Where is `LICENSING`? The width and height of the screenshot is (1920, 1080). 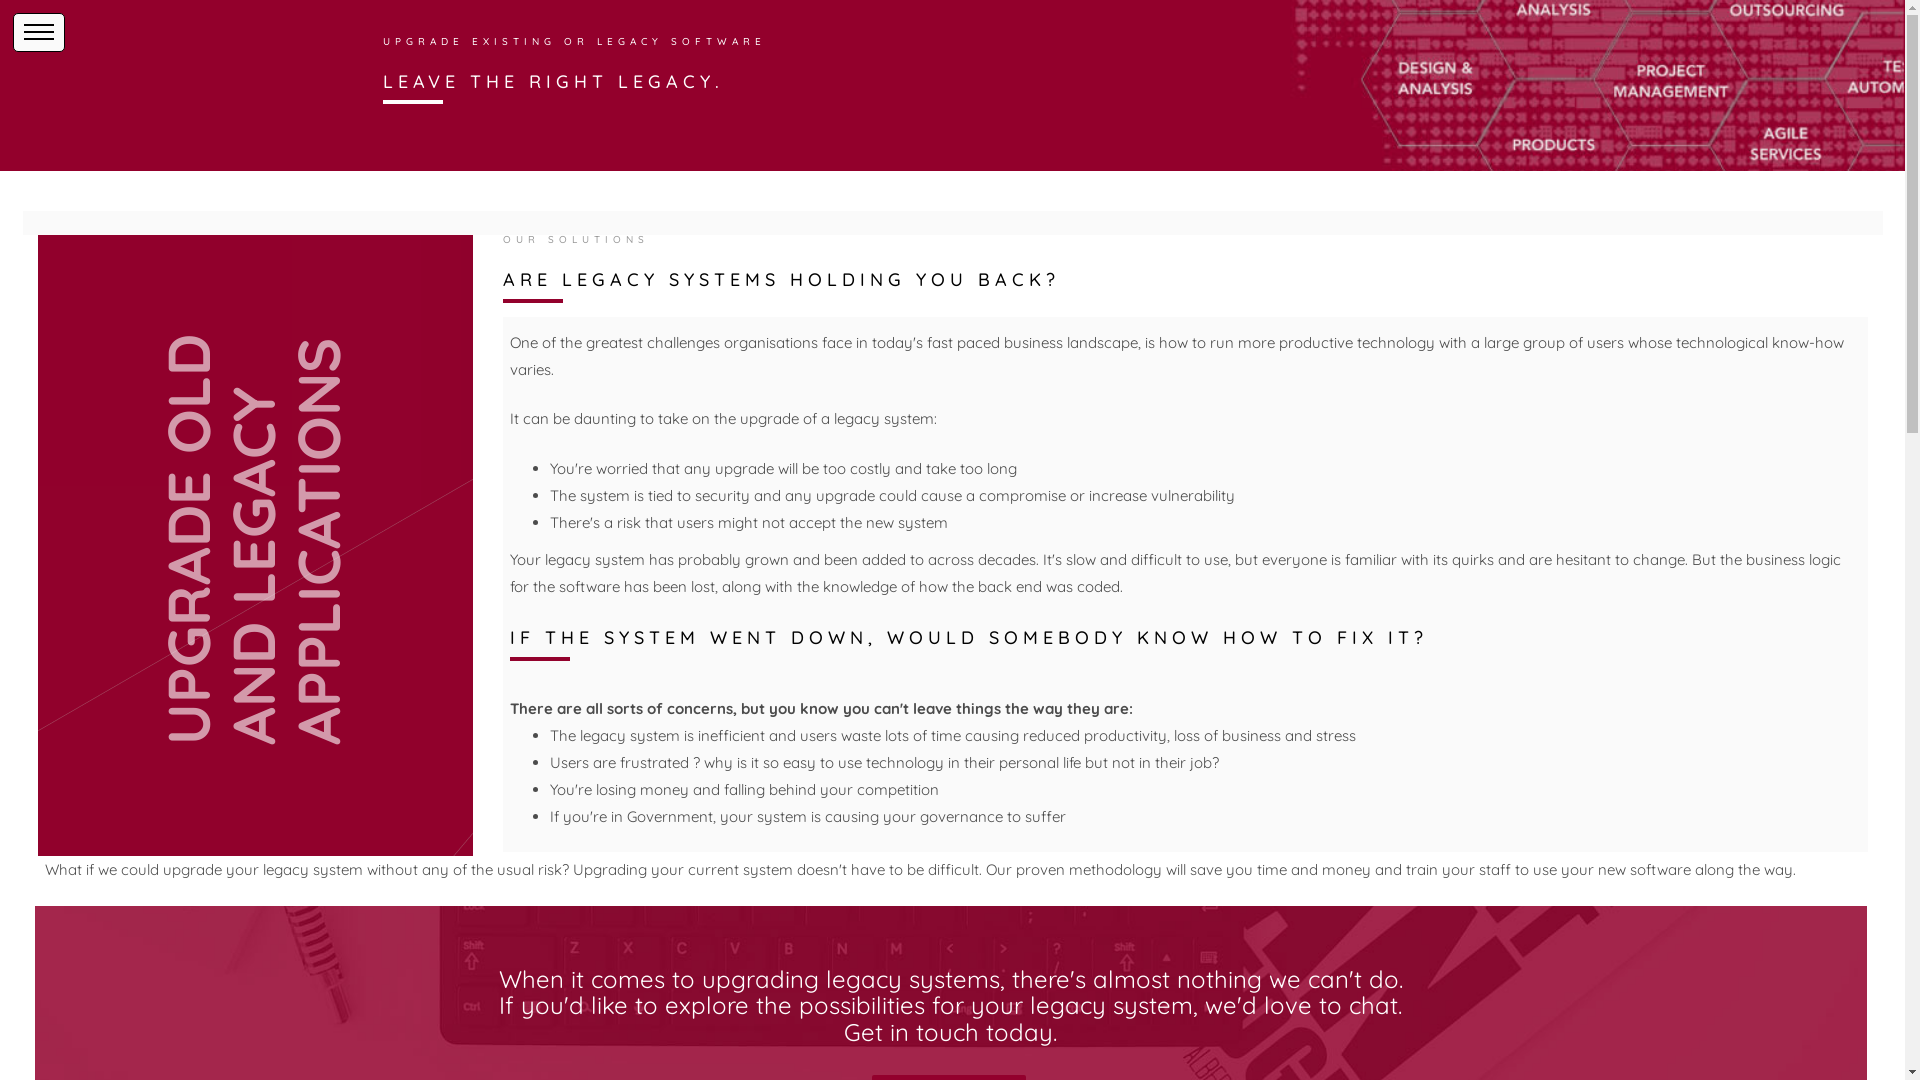 LICENSING is located at coordinates (191, 425).